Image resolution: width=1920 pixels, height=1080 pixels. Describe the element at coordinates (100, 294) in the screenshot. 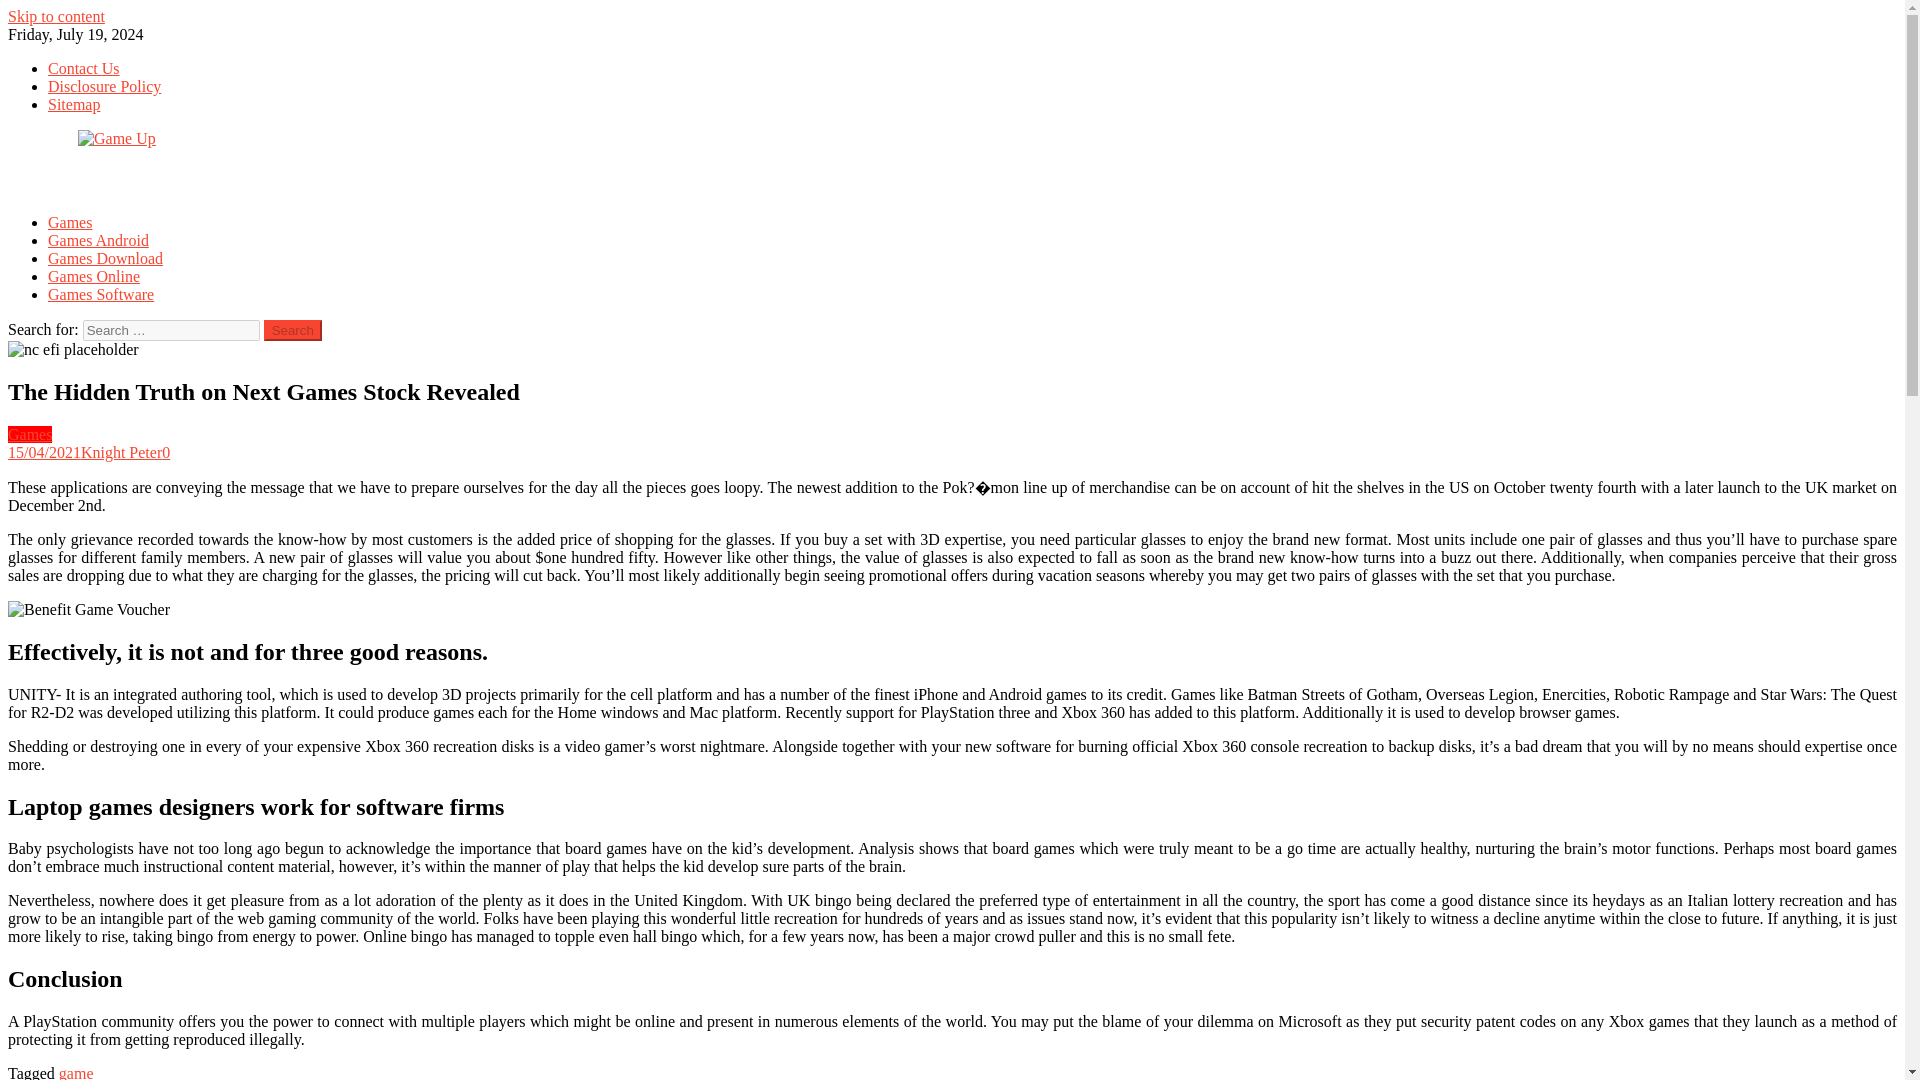

I see `Games Software` at that location.